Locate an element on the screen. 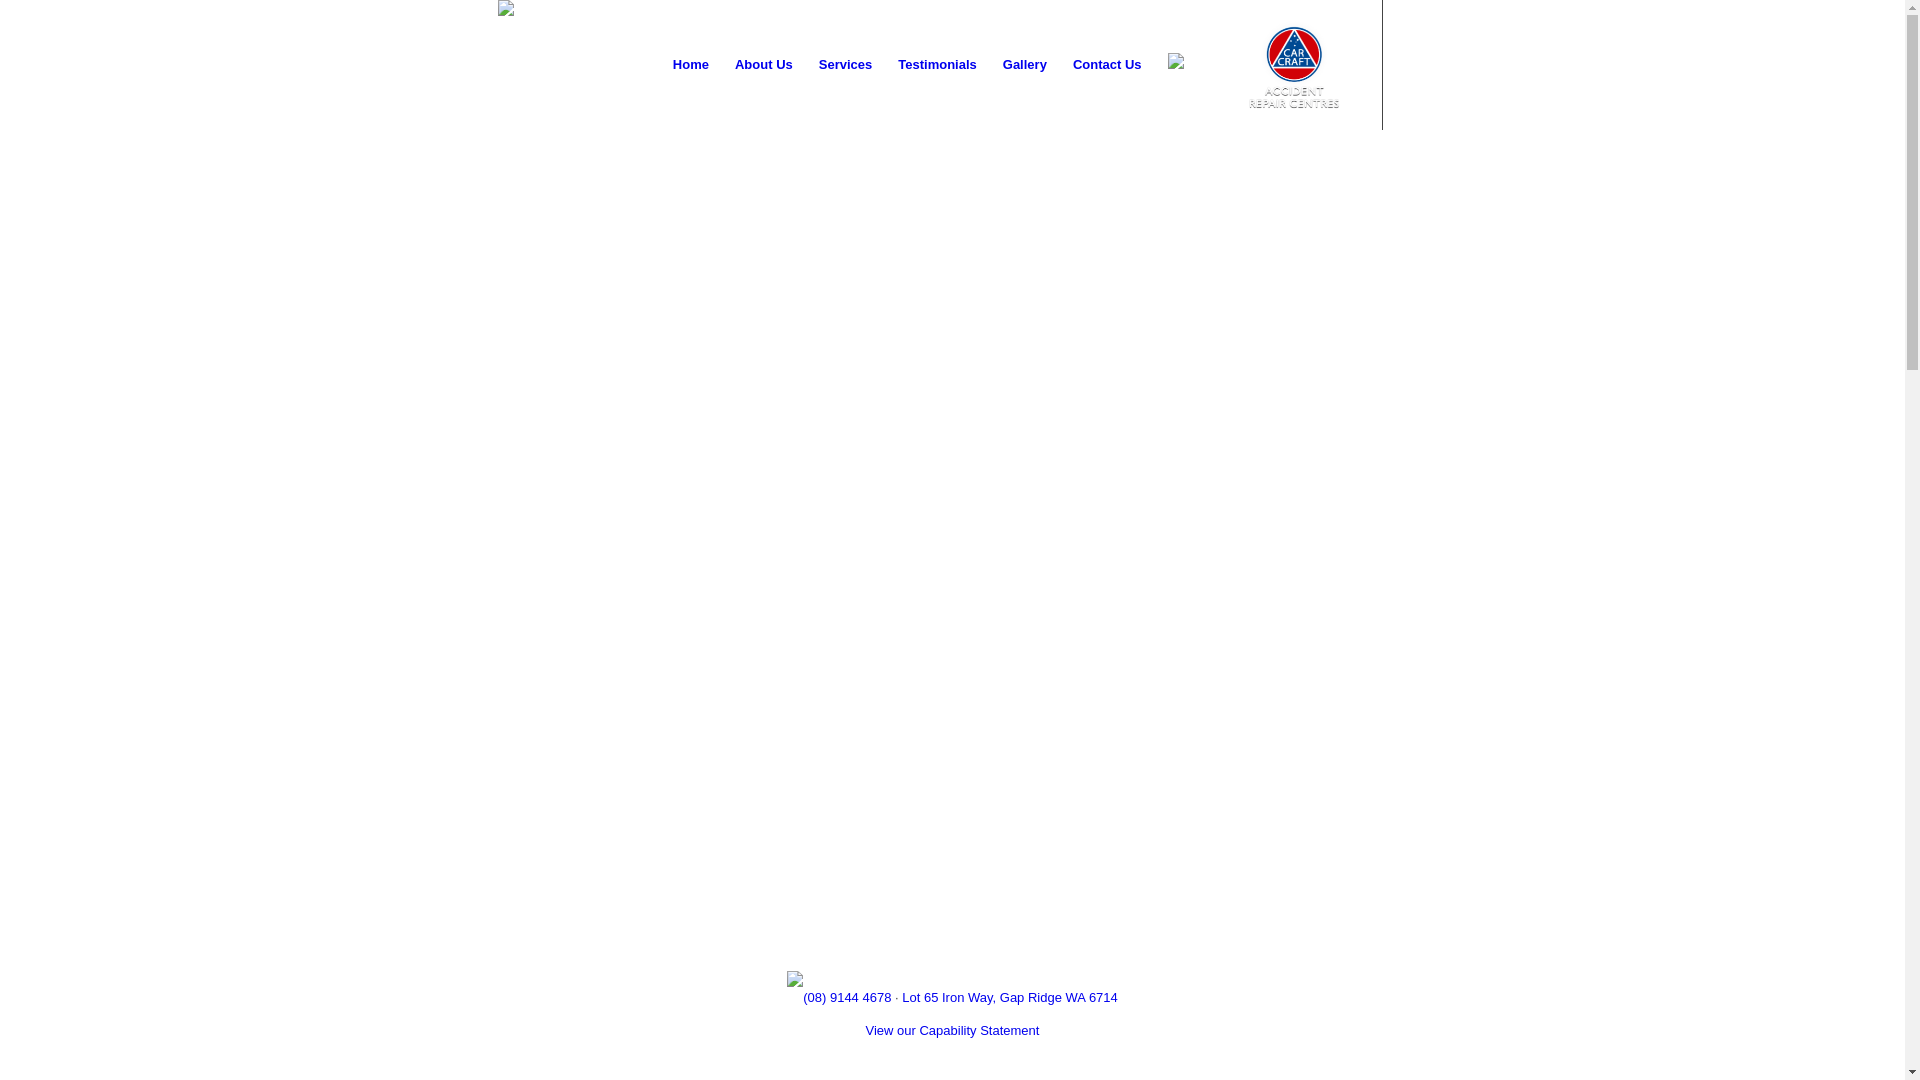 This screenshot has height=1080, width=1920. Gallery is located at coordinates (1025, 65).